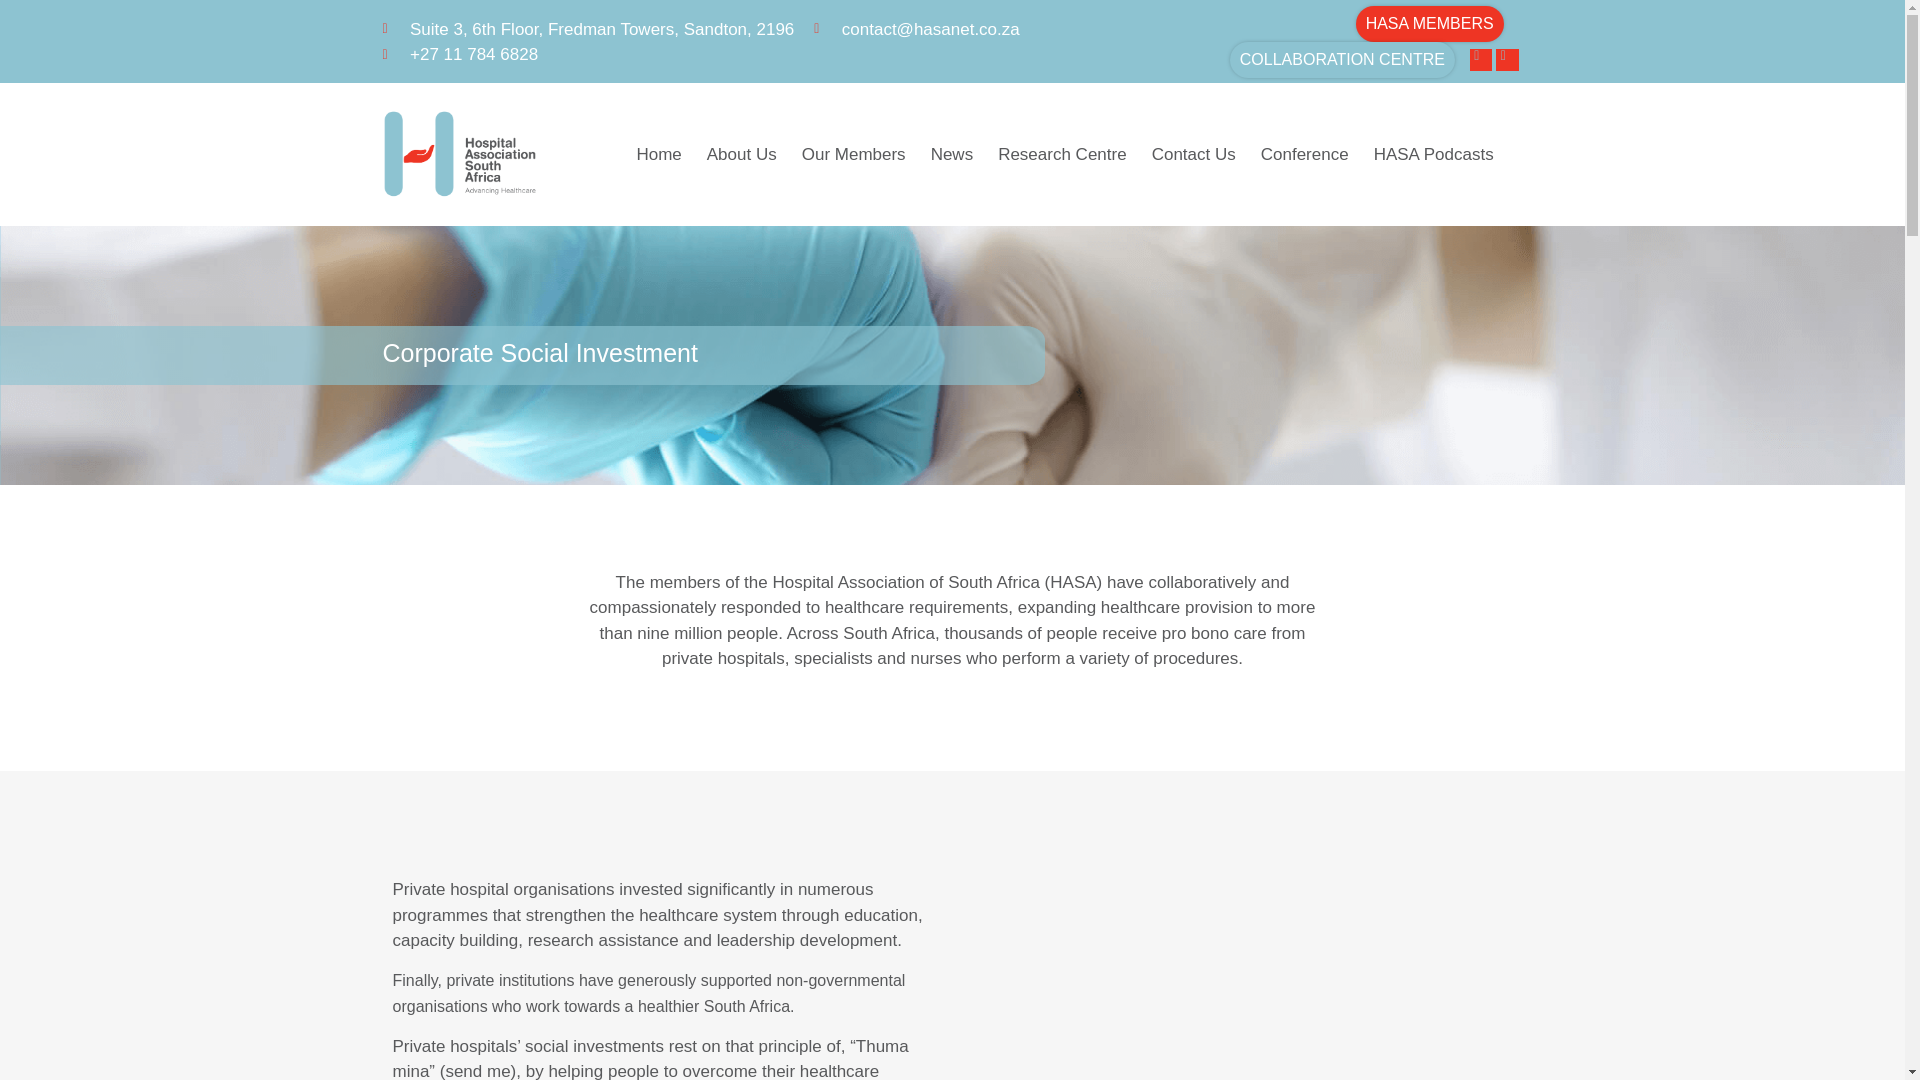 The width and height of the screenshot is (1920, 1080). Describe the element at coordinates (1342, 60) in the screenshot. I see `COLLABORATION CENTRE` at that location.